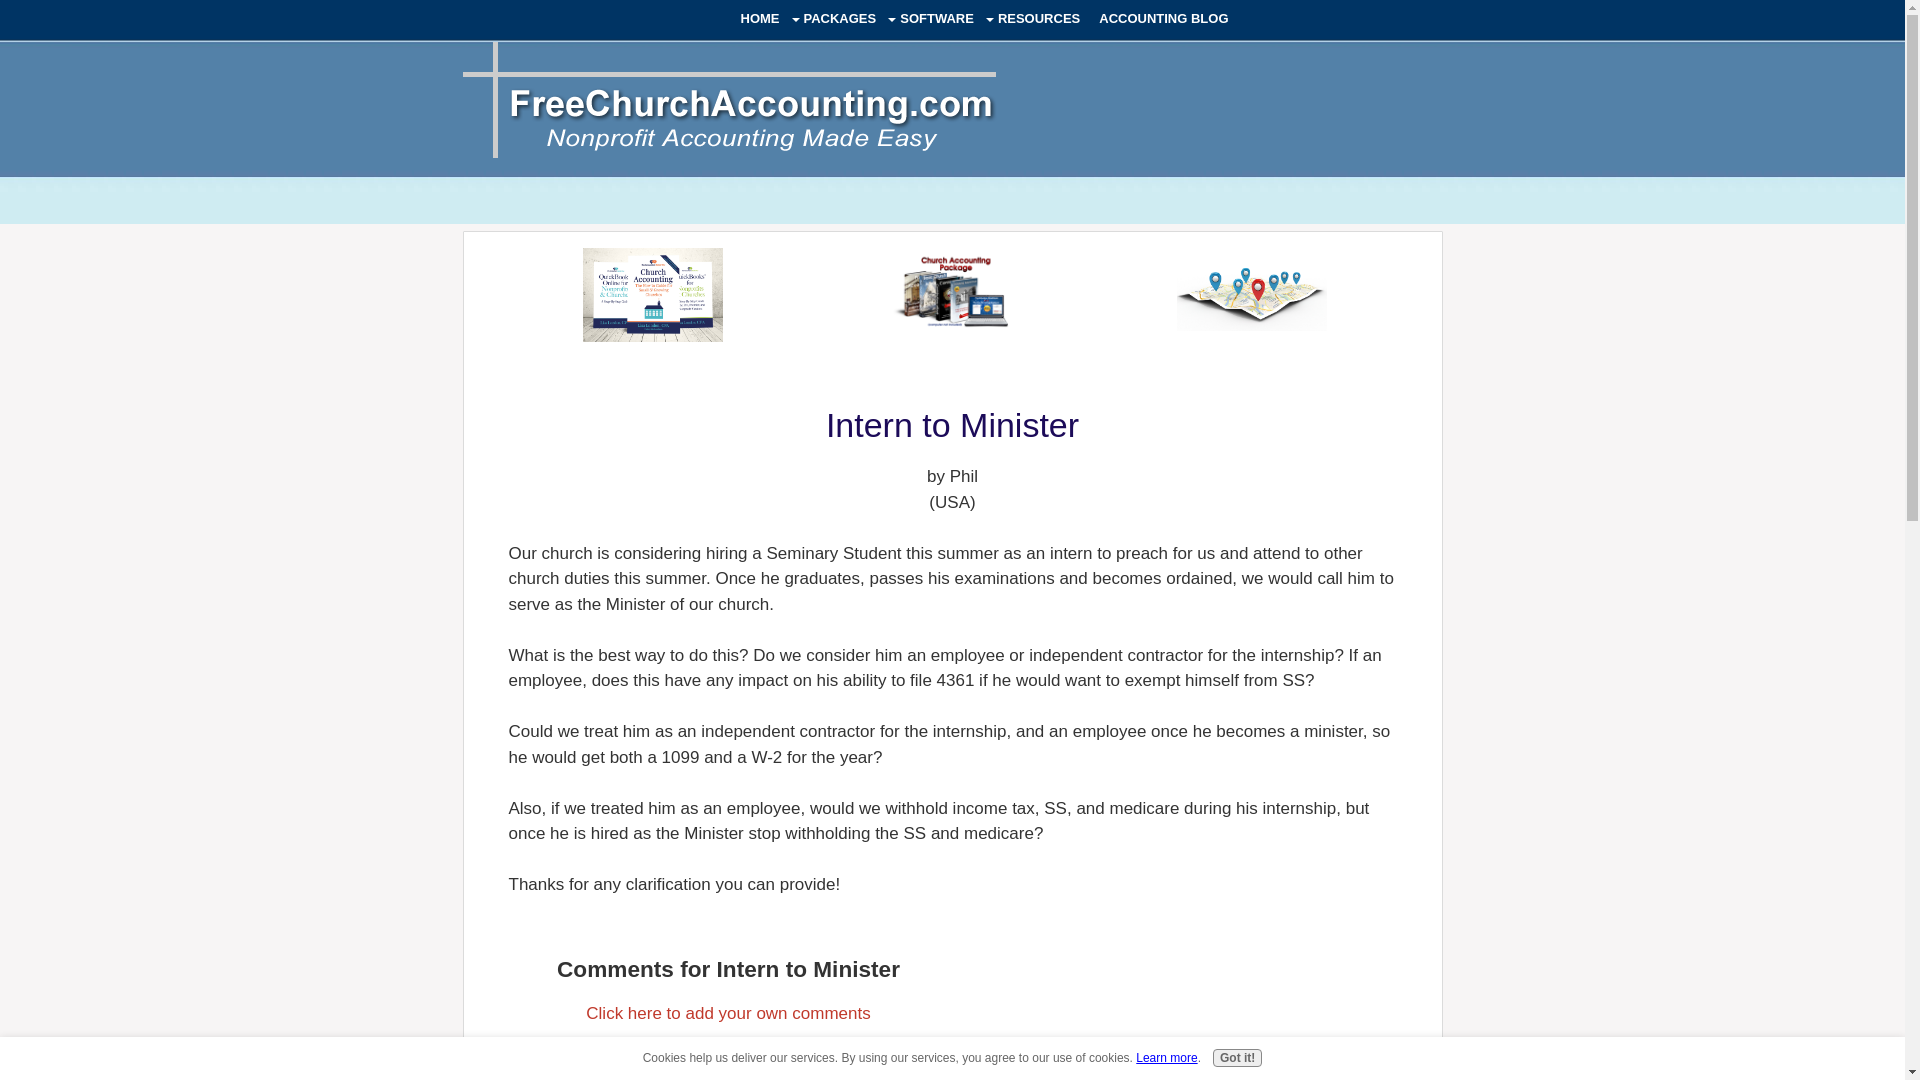  What do you see at coordinates (1251, 325) in the screenshot?
I see `Go to Web Pages on FreeChurchAccounting` at bounding box center [1251, 325].